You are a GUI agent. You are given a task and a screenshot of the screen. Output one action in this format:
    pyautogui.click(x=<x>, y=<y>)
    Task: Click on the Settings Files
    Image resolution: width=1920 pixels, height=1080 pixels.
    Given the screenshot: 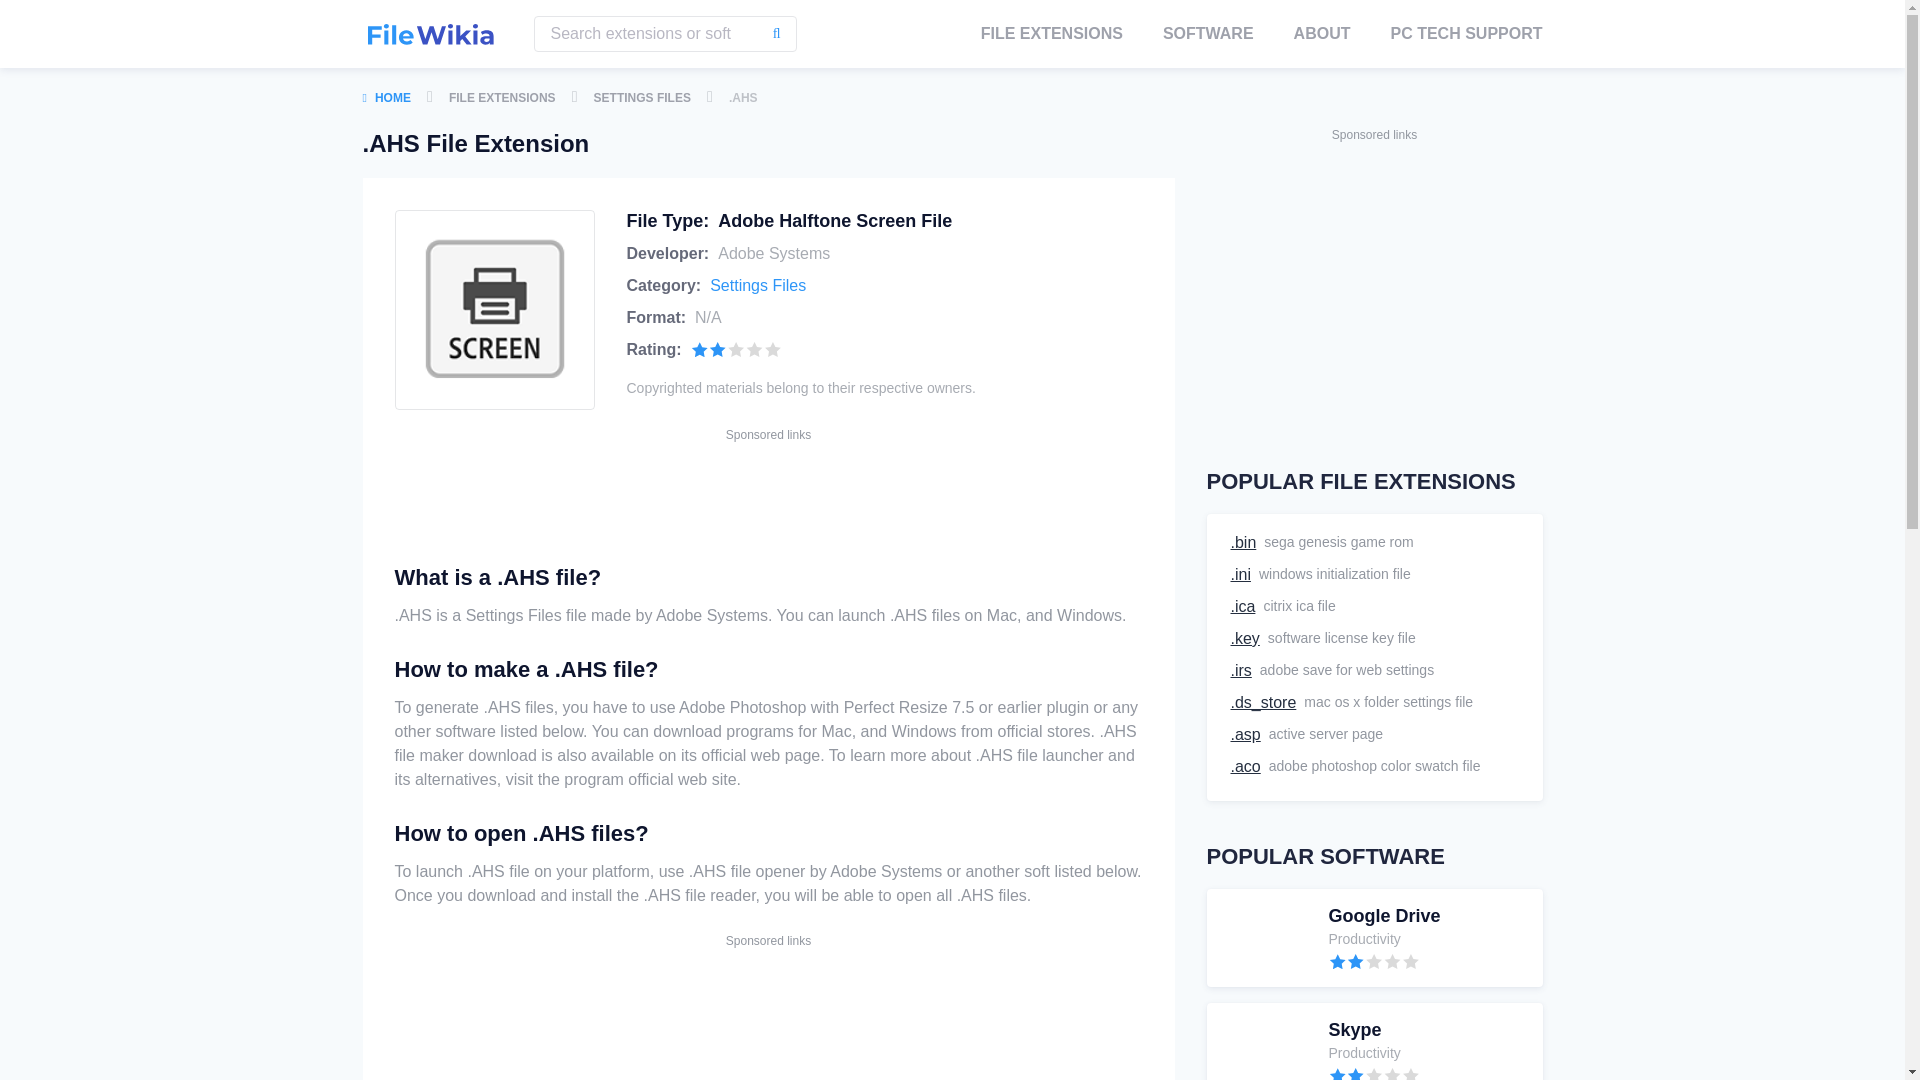 What is the action you would take?
    pyautogui.click(x=1322, y=34)
    